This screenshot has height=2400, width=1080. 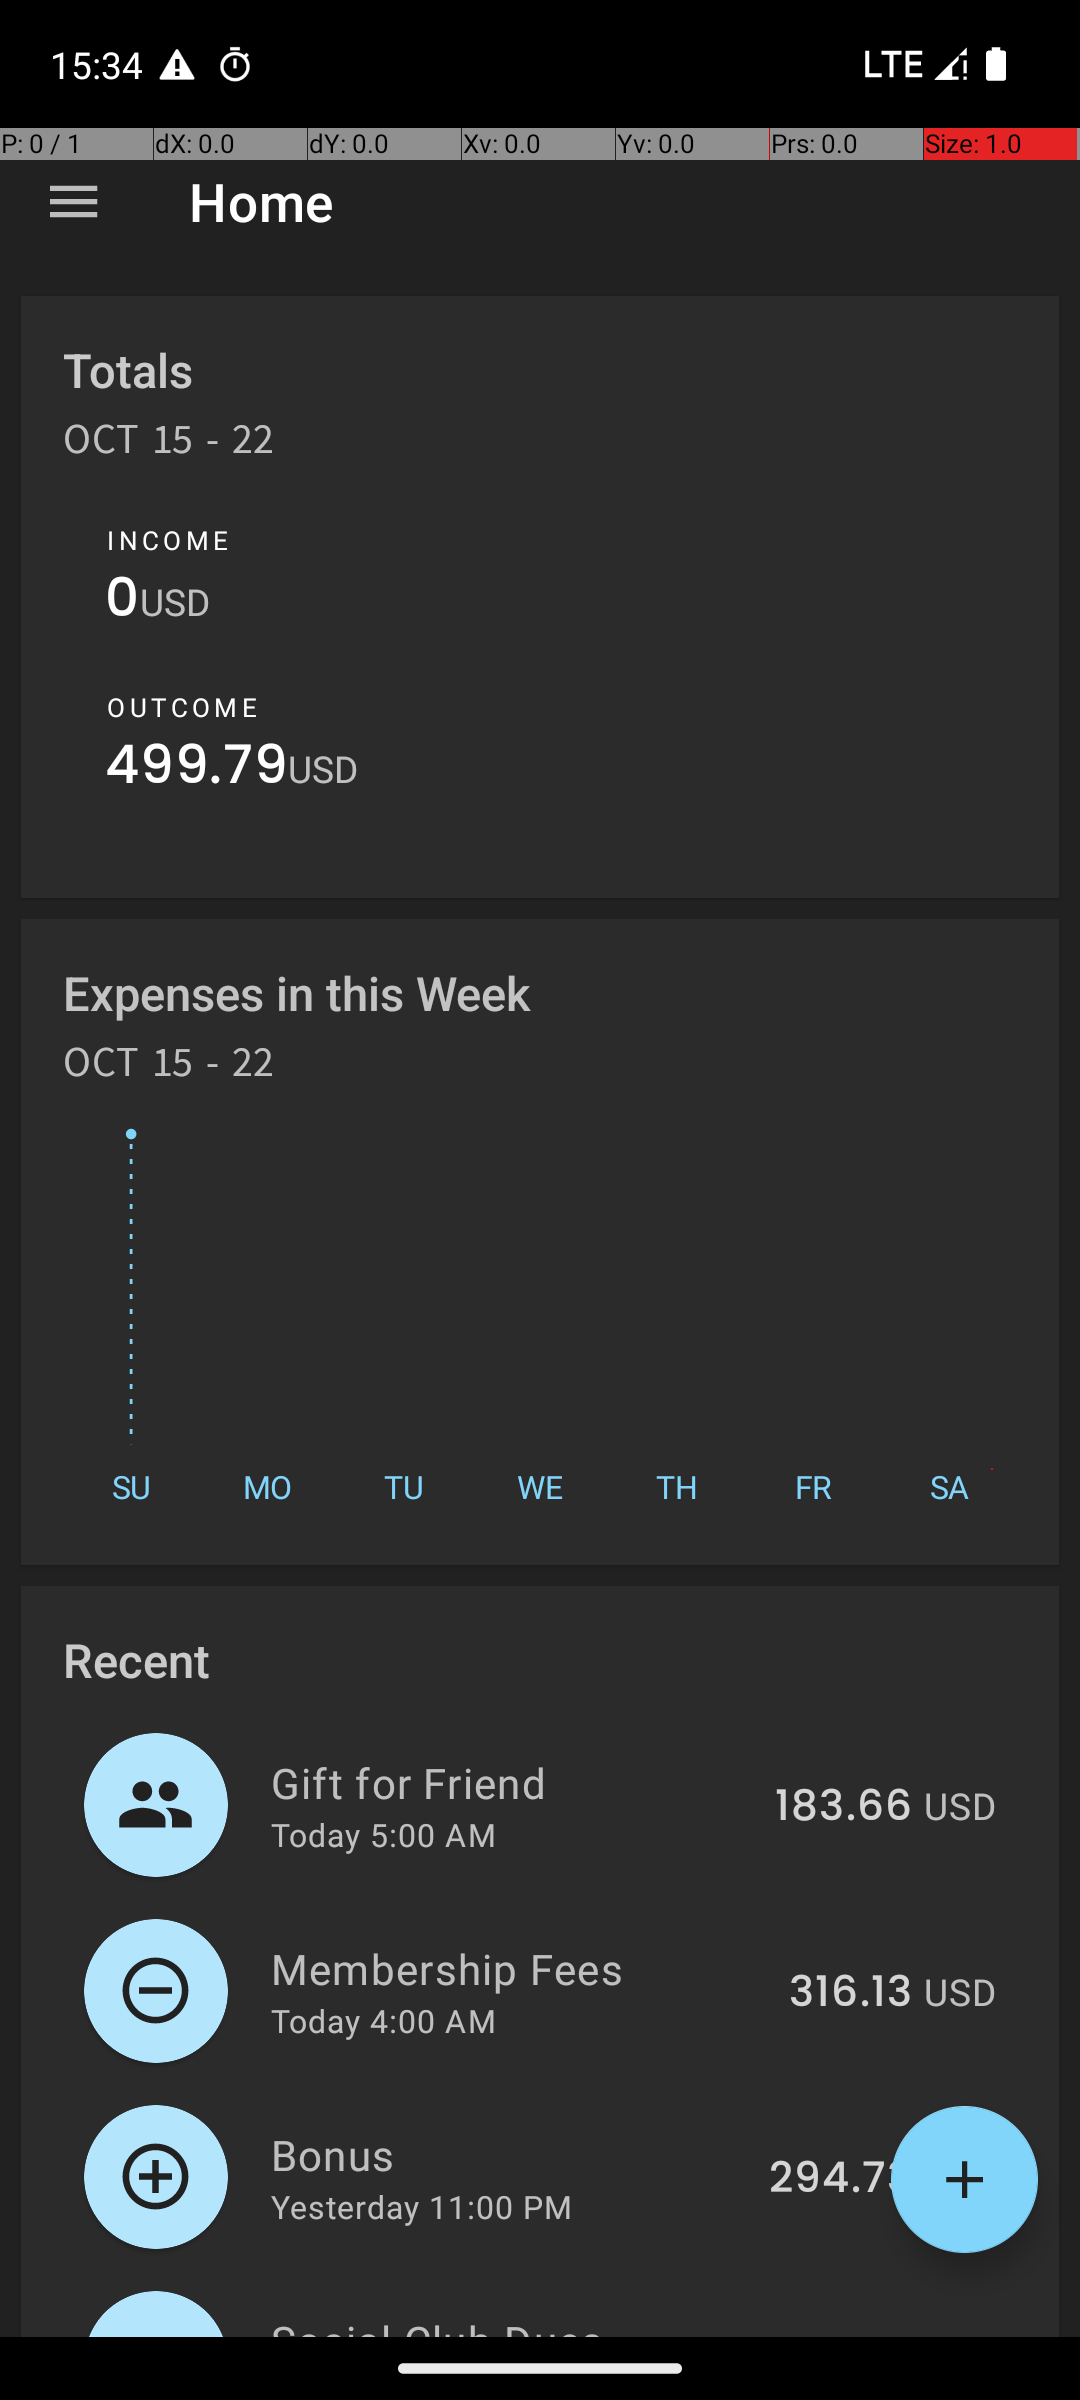 I want to click on Yesterday 11:00 PM, so click(x=422, y=2206).